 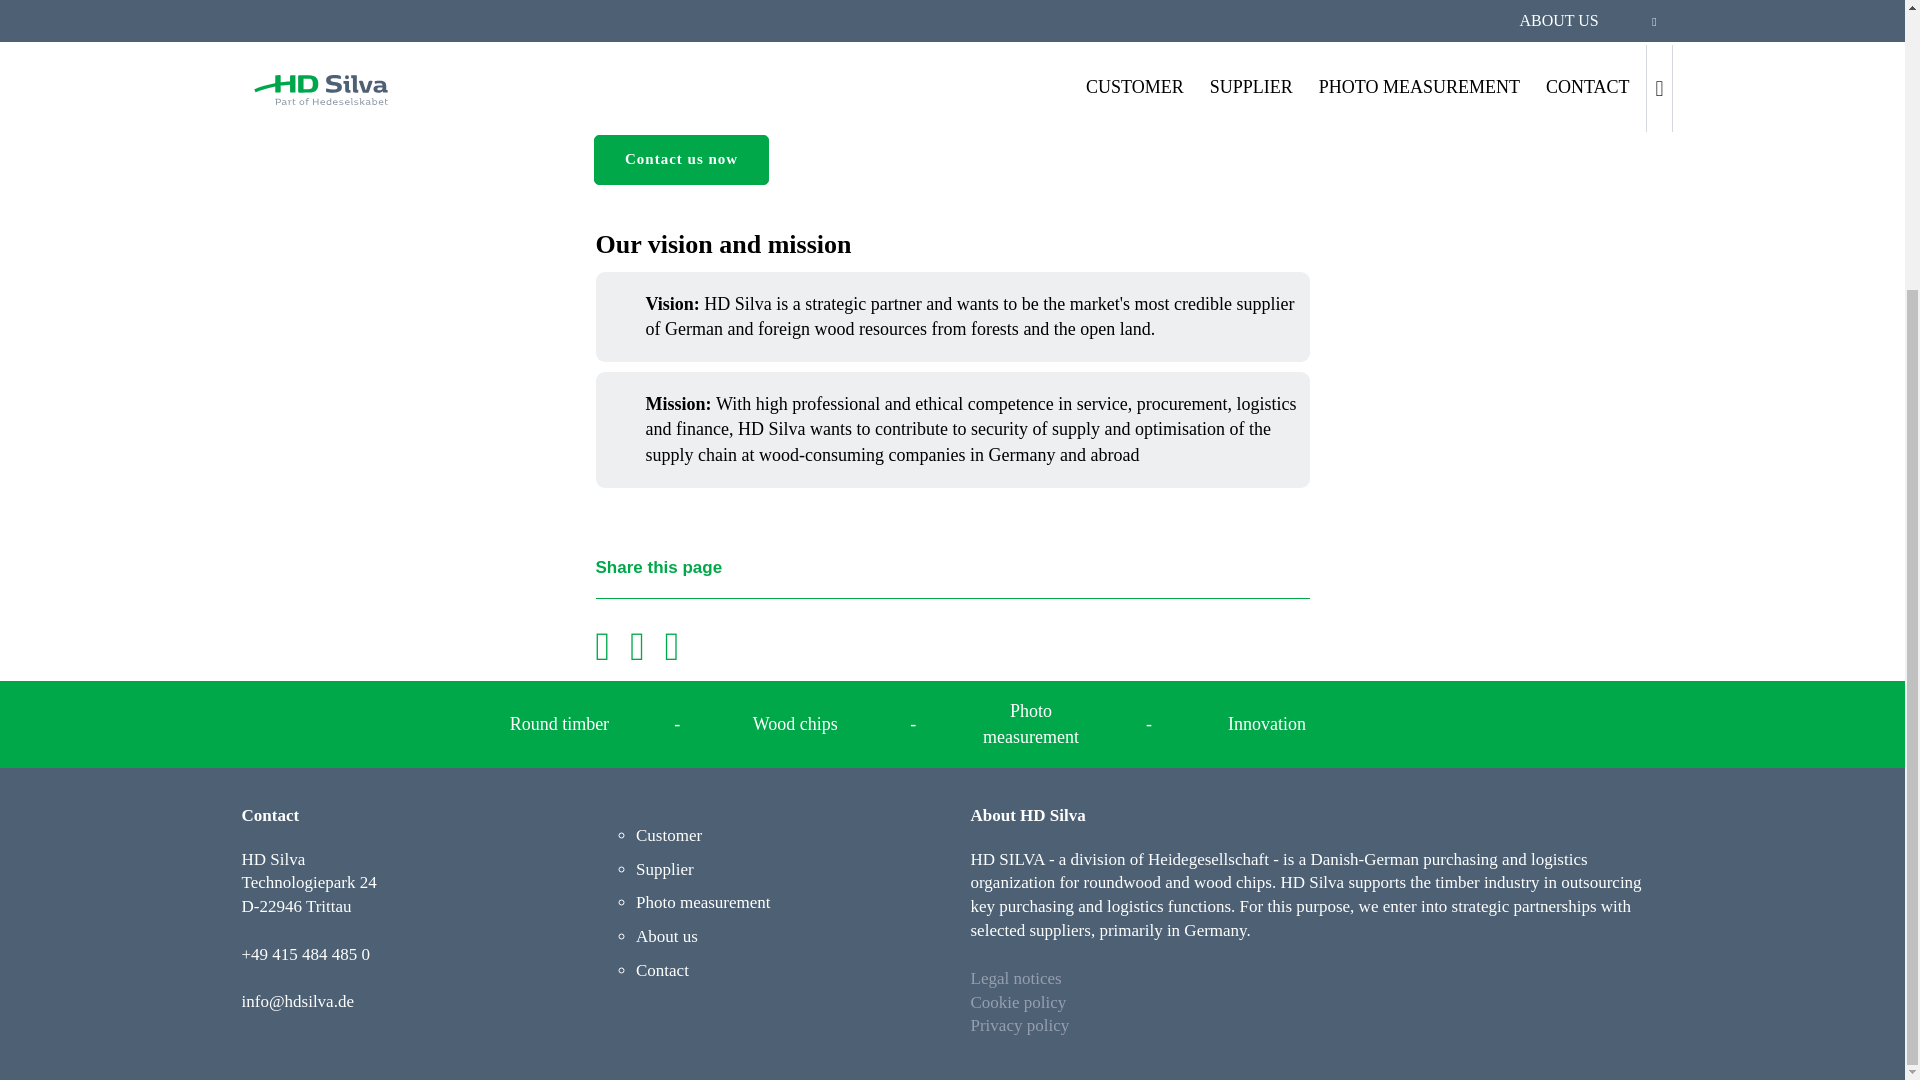 I want to click on Legal notices, so click(x=1015, y=978).